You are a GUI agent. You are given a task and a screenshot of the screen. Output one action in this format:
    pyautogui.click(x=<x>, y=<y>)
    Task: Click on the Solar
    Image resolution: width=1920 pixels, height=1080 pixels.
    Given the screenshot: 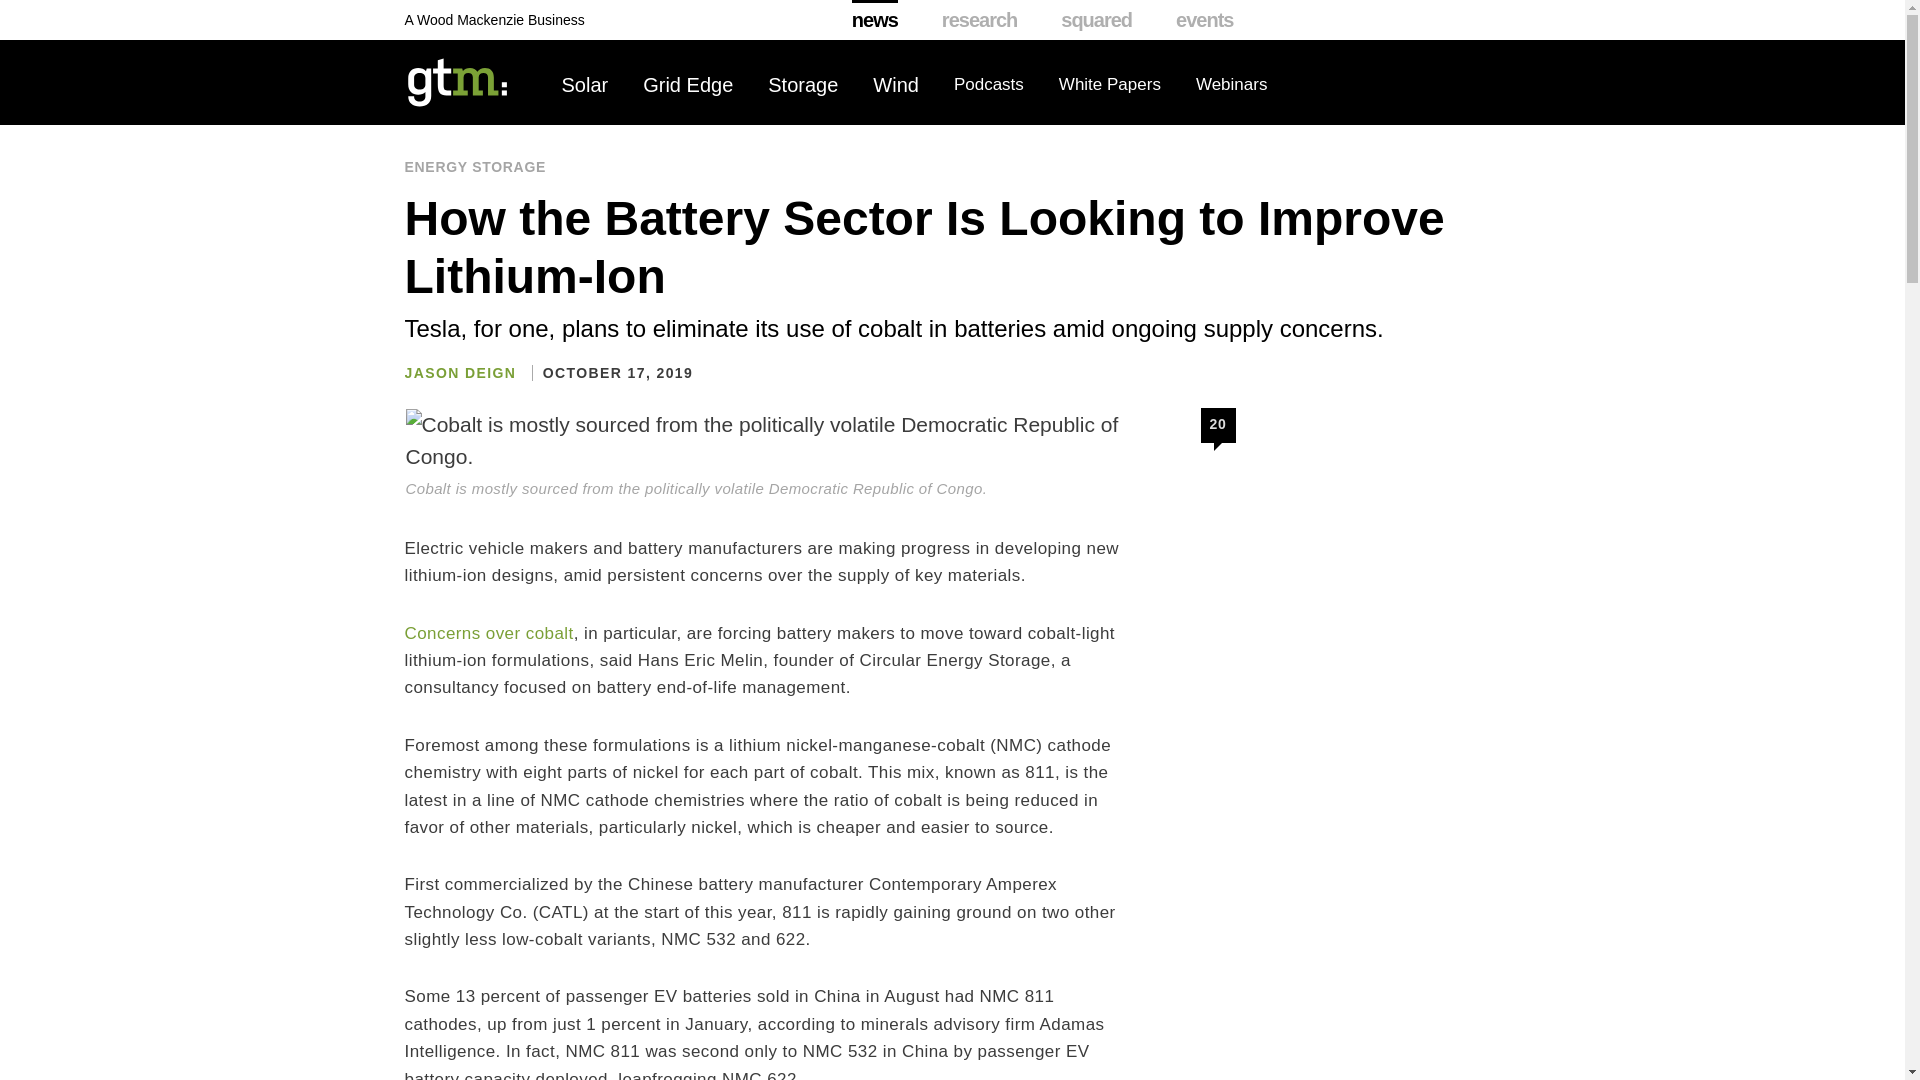 What is the action you would take?
    pyautogui.click(x=585, y=85)
    